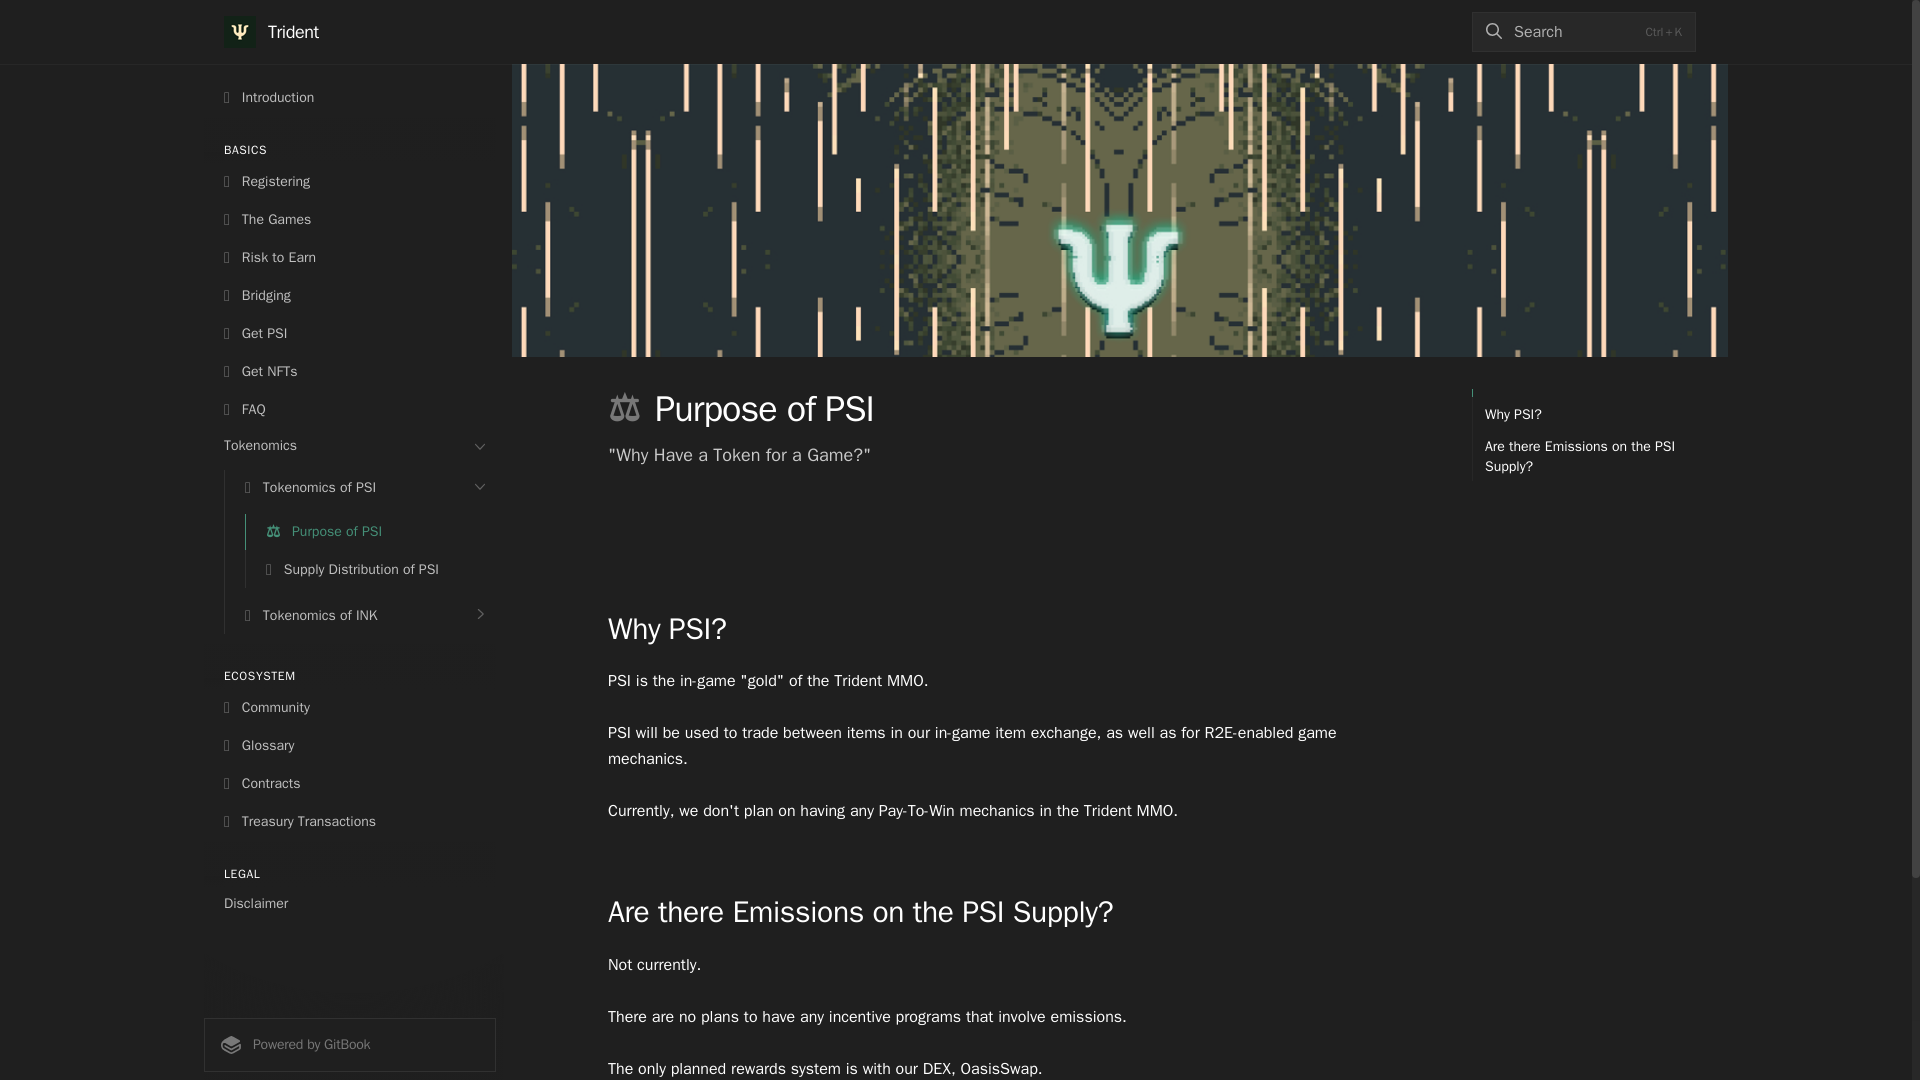  What do you see at coordinates (271, 32) in the screenshot?
I see `Trident` at bounding box center [271, 32].